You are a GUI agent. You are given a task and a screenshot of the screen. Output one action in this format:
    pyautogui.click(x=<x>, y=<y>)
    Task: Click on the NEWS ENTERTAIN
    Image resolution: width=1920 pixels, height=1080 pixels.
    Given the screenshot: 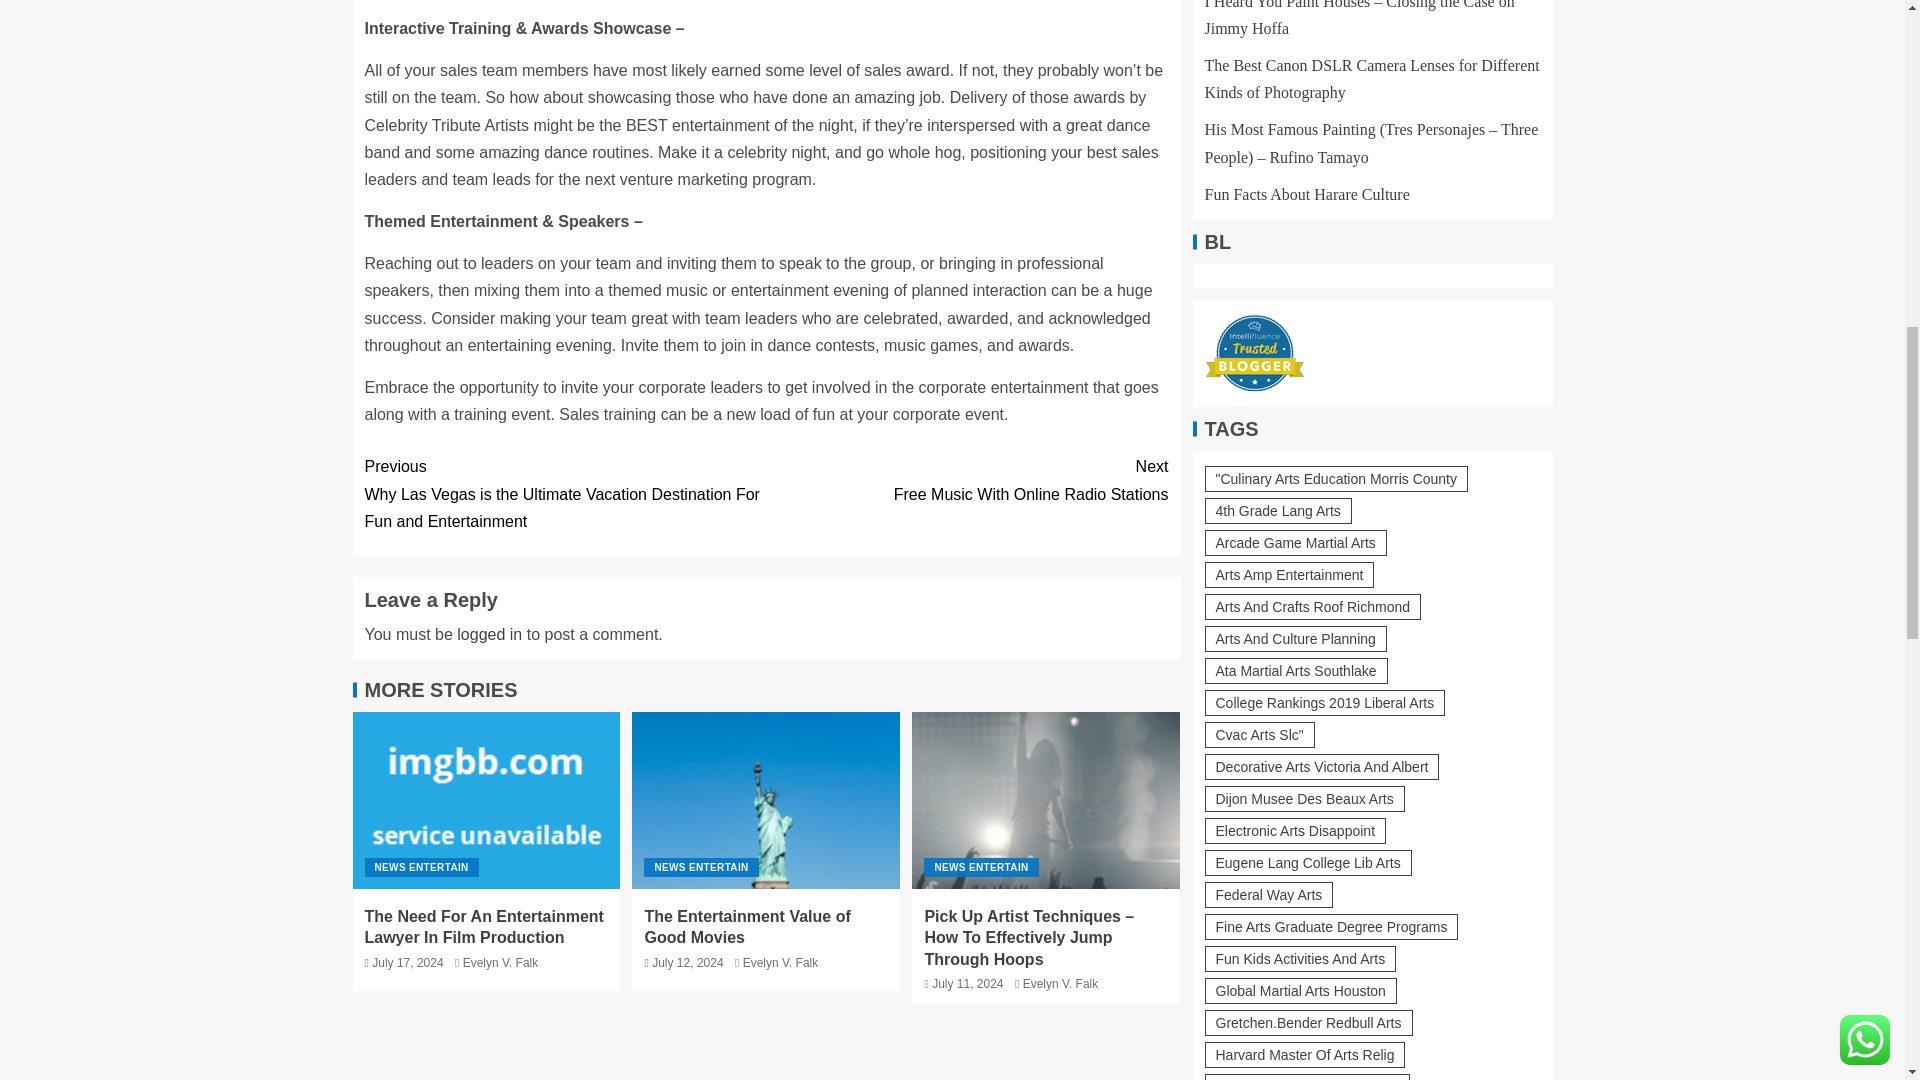 What is the action you would take?
    pyautogui.click(x=700, y=866)
    